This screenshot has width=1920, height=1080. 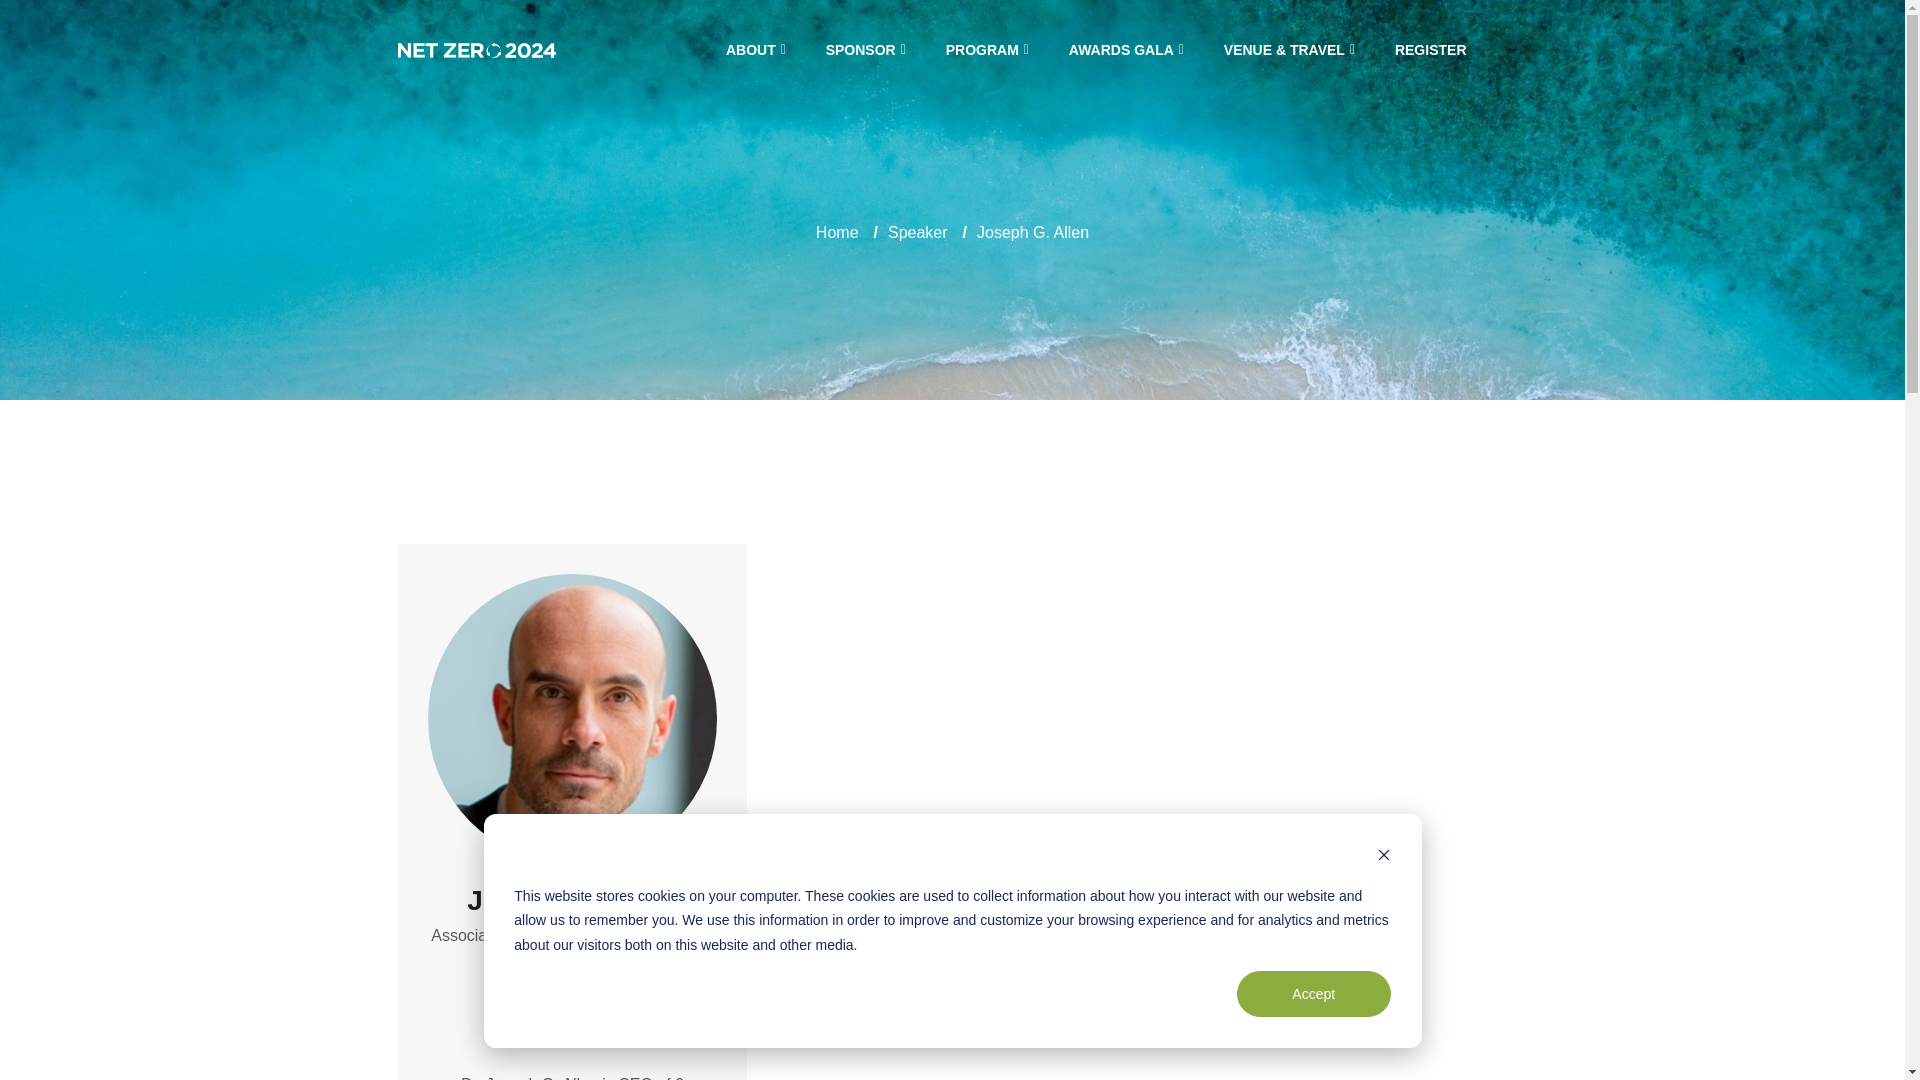 What do you see at coordinates (860, 49) in the screenshot?
I see `SPONSOR` at bounding box center [860, 49].